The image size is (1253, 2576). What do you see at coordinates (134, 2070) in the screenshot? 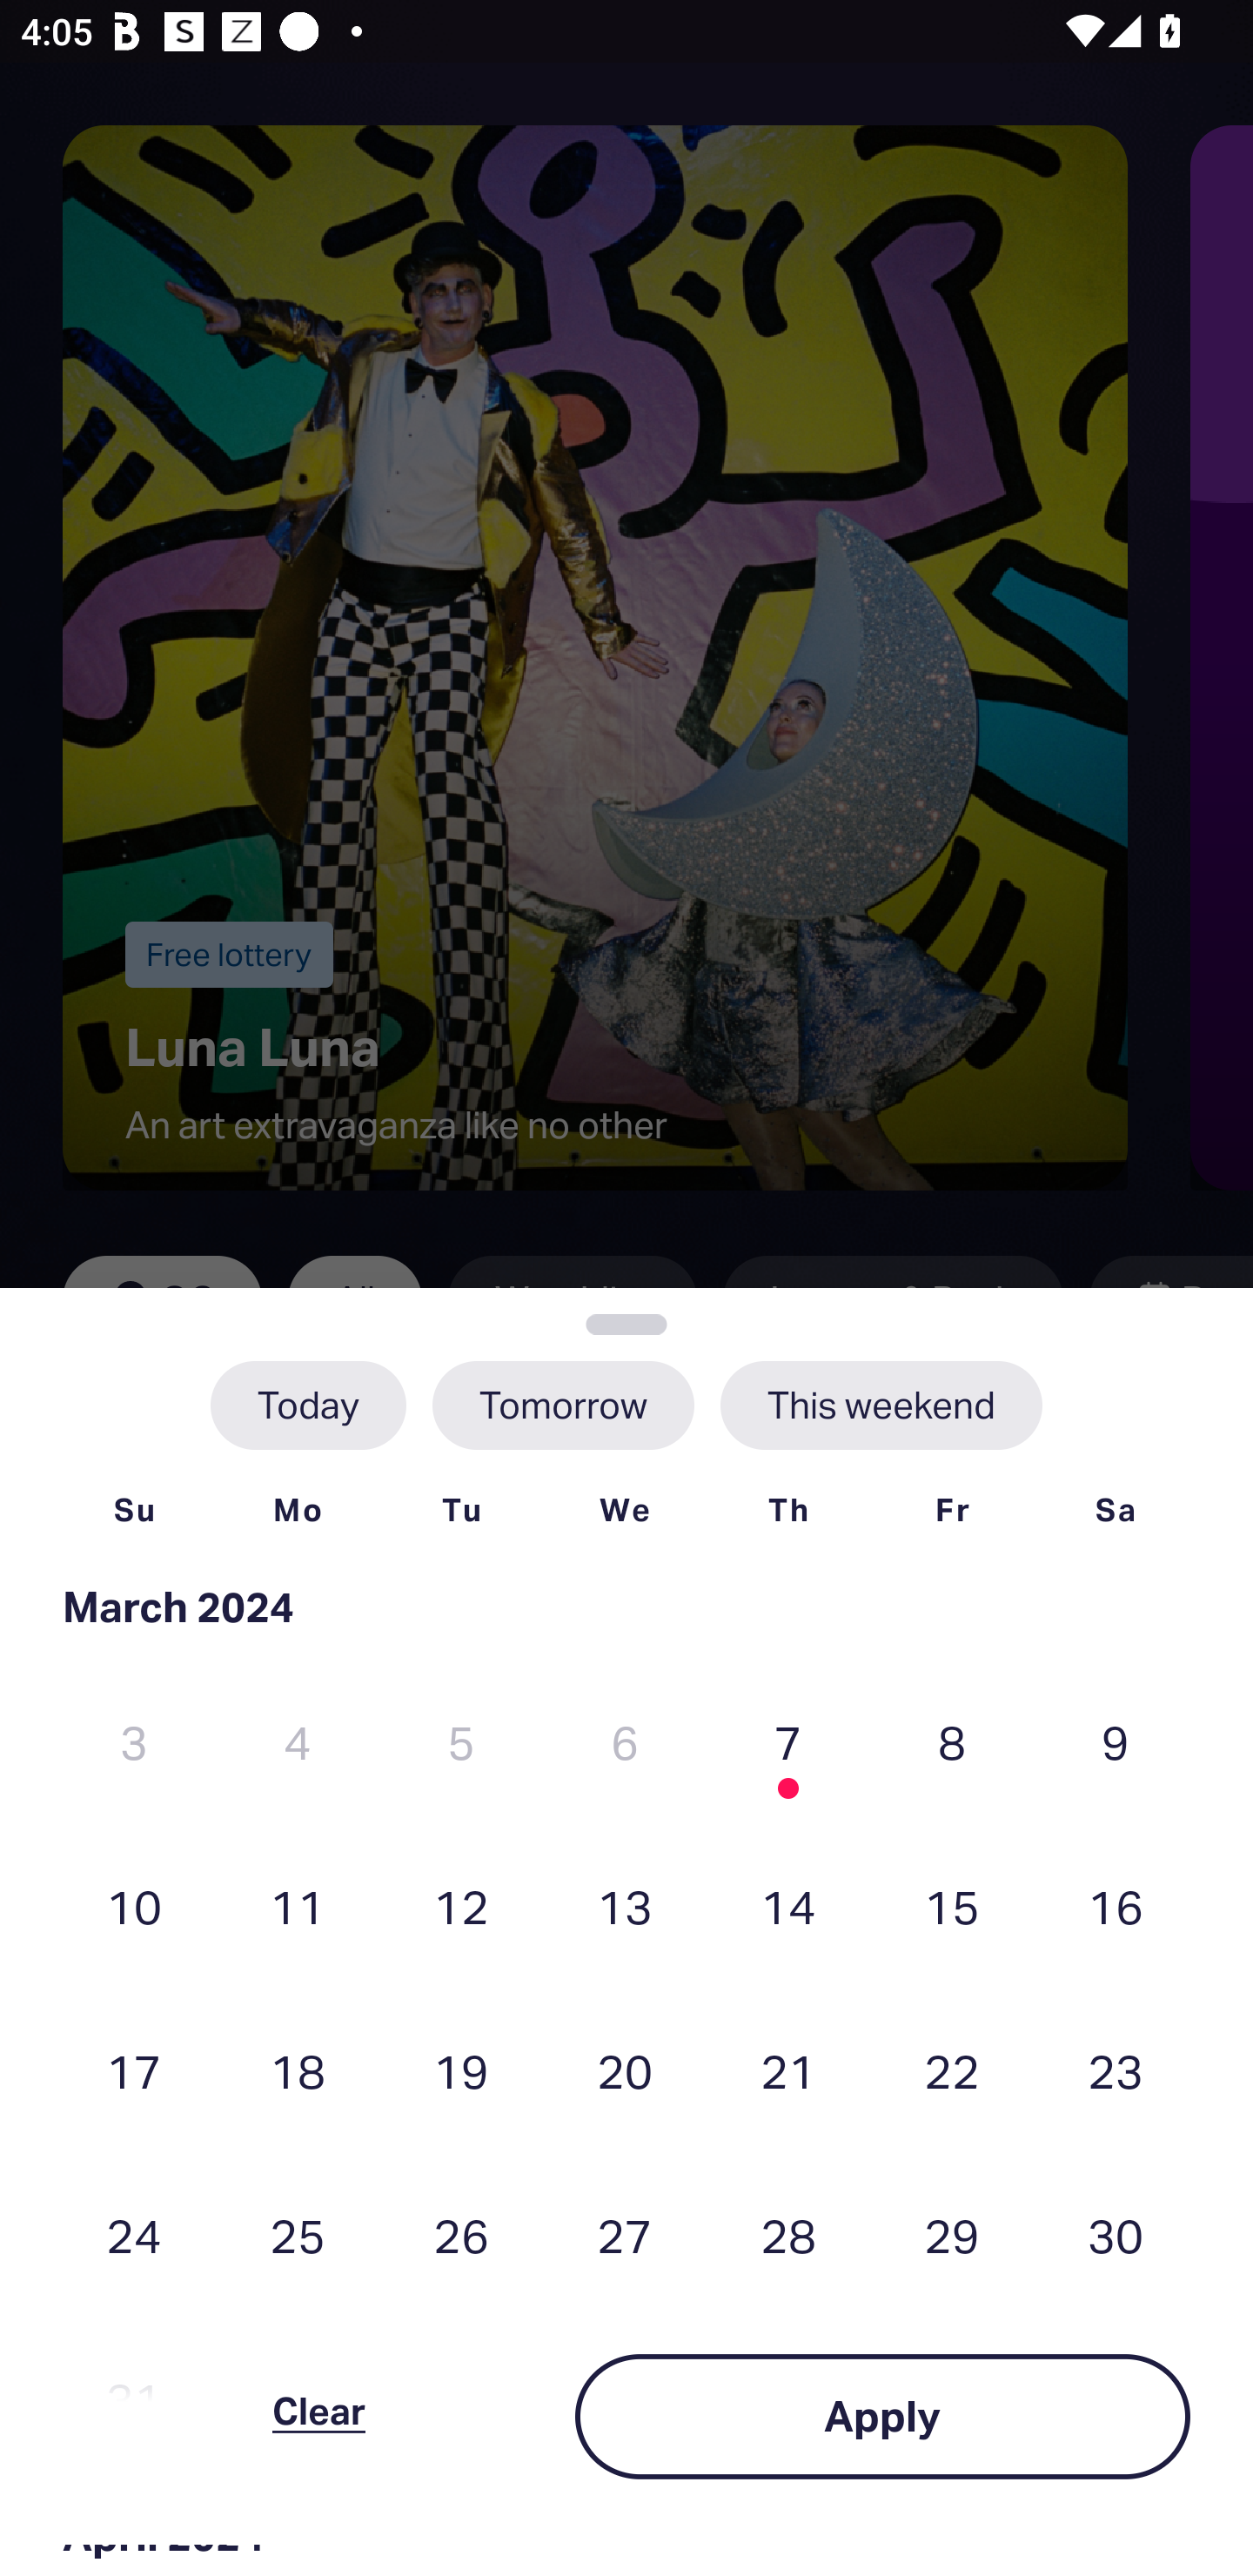
I see `17` at bounding box center [134, 2070].